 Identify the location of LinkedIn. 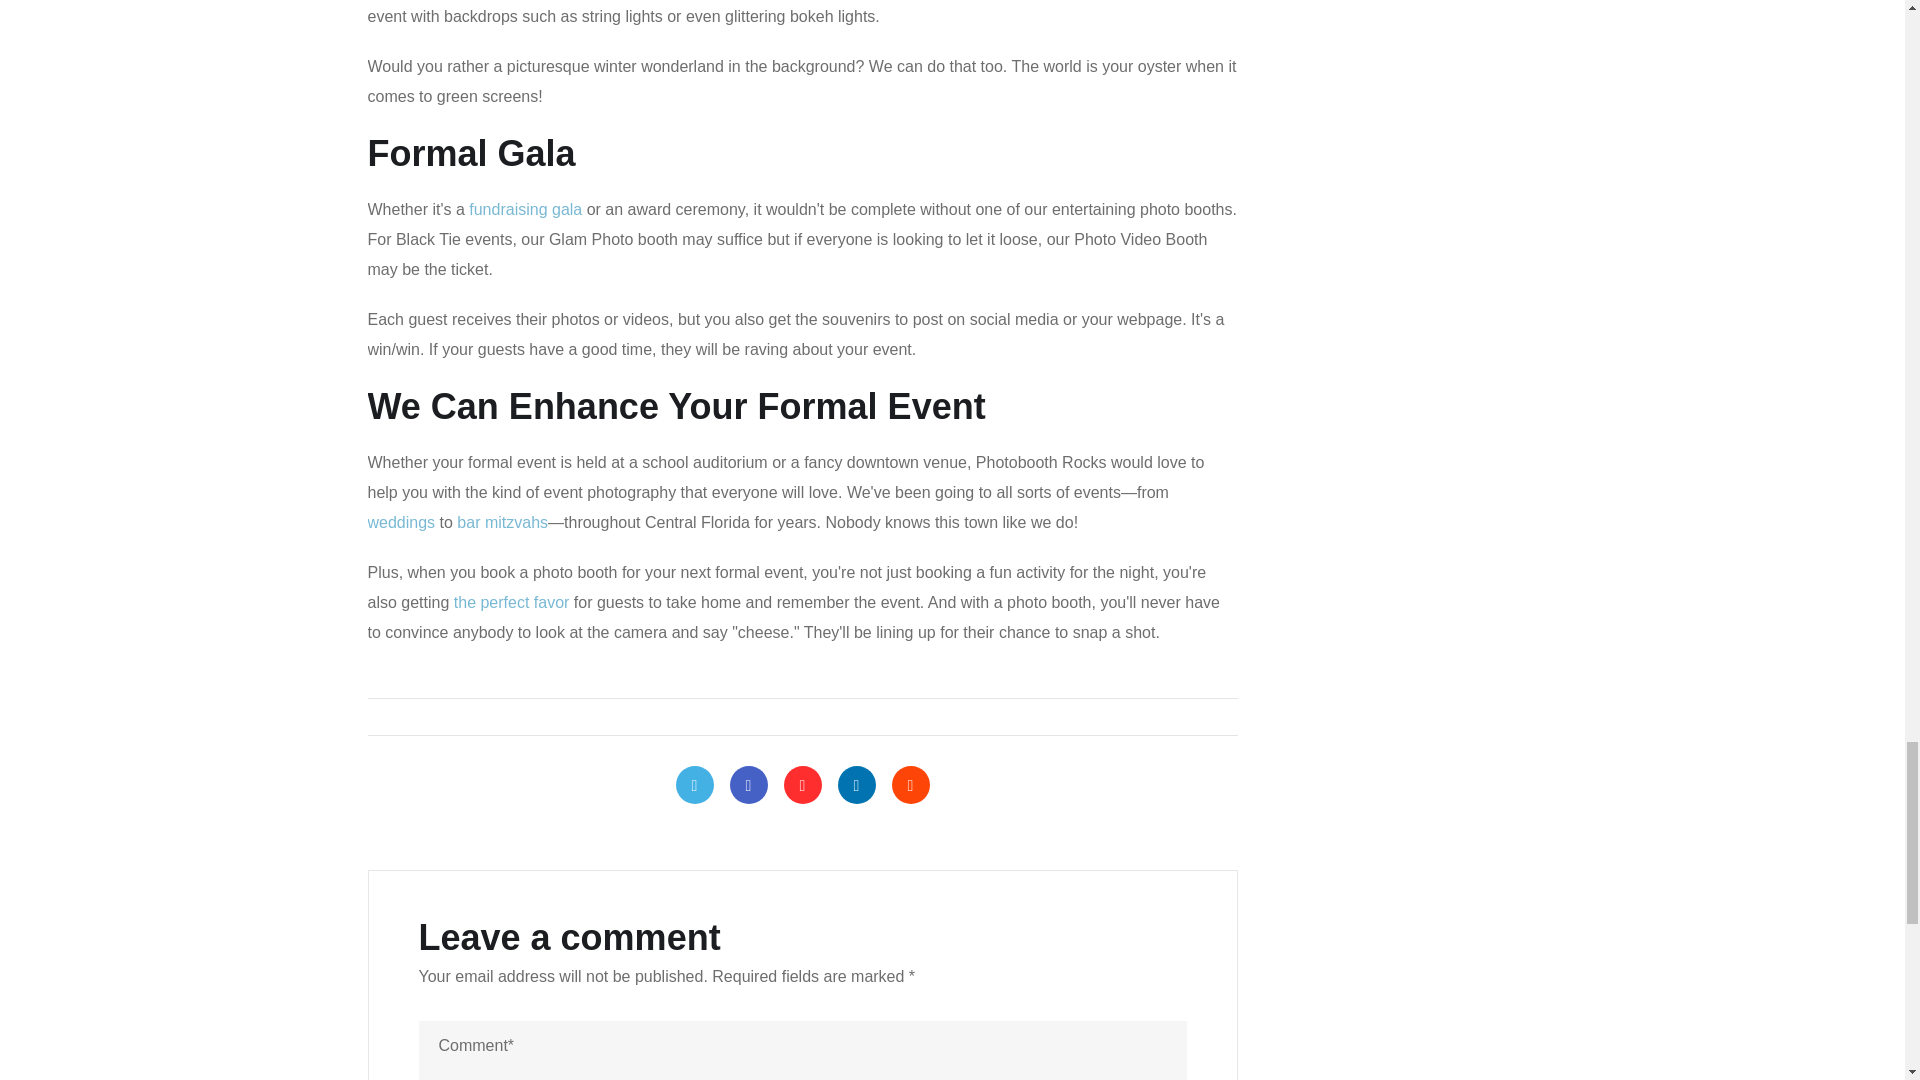
(856, 784).